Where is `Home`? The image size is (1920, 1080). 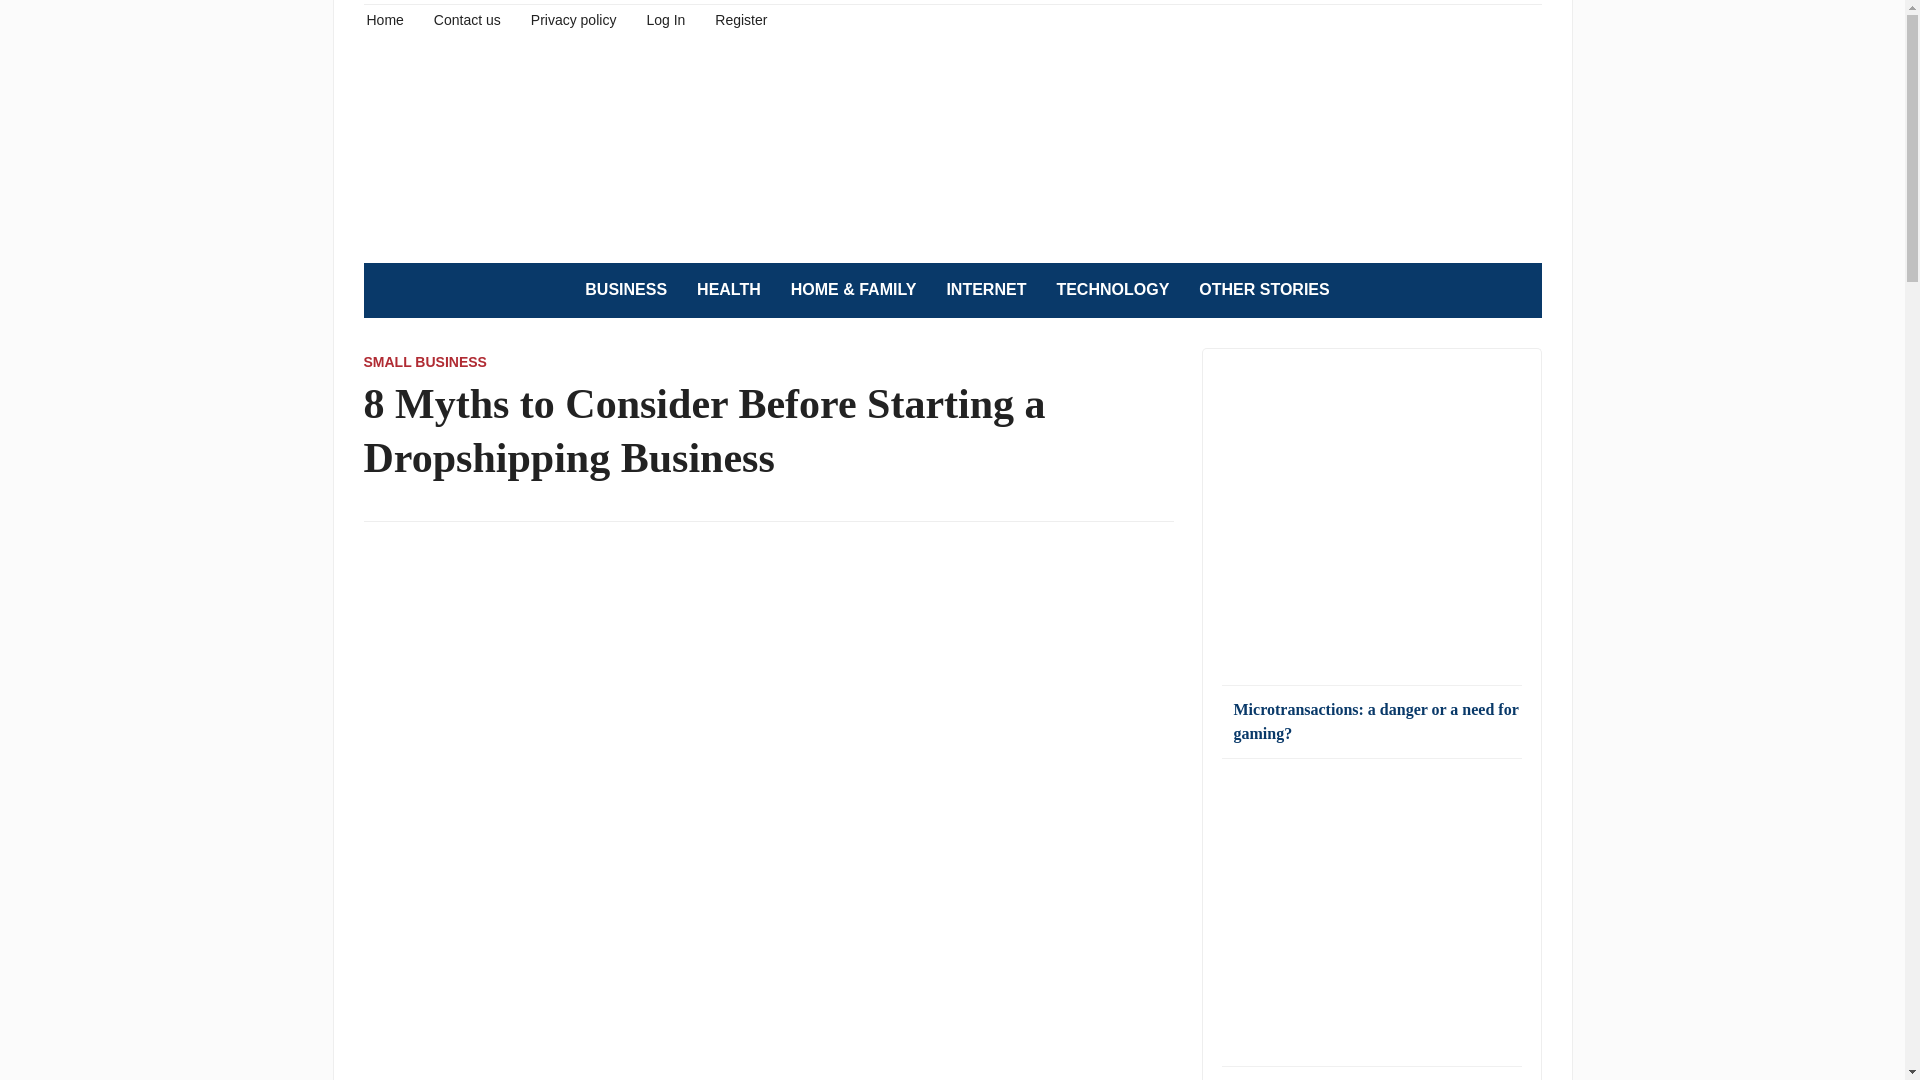 Home is located at coordinates (384, 18).